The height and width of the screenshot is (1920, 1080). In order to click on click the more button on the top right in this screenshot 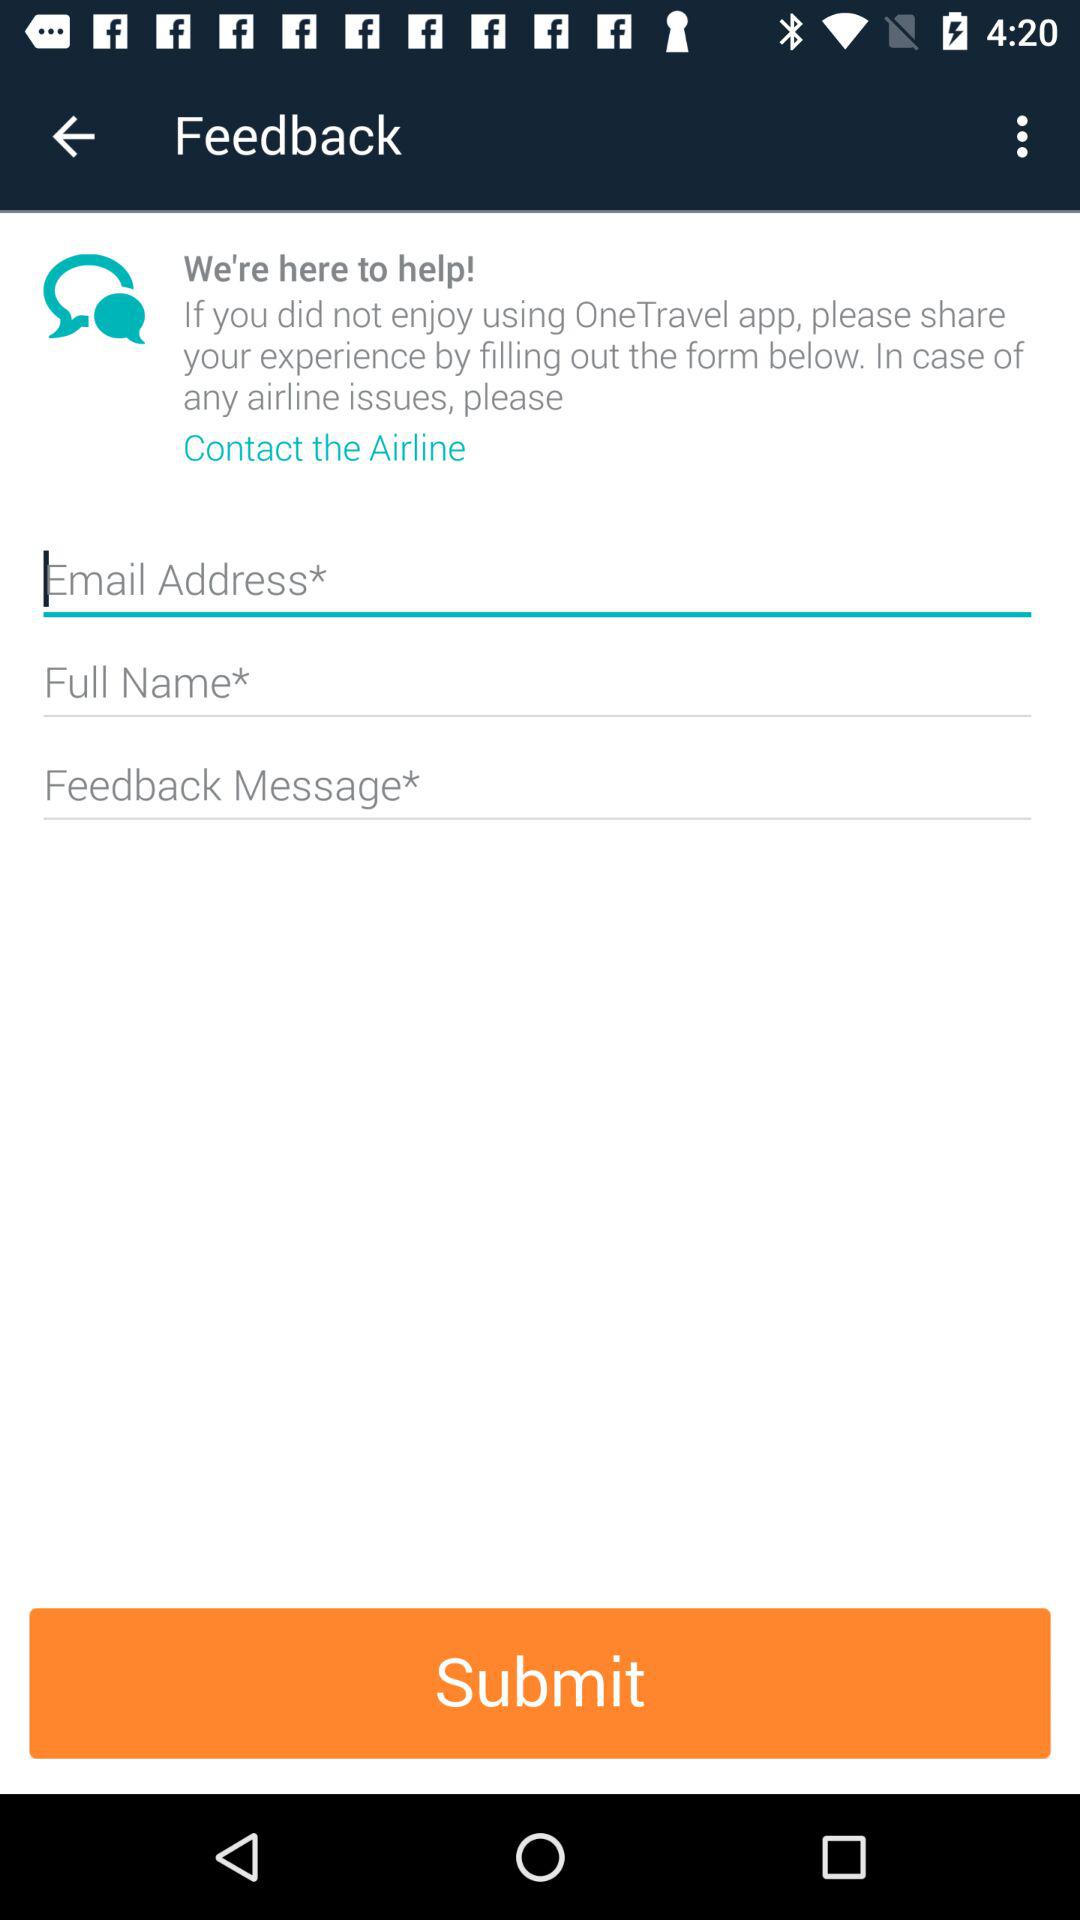, I will do `click(1028, 136)`.